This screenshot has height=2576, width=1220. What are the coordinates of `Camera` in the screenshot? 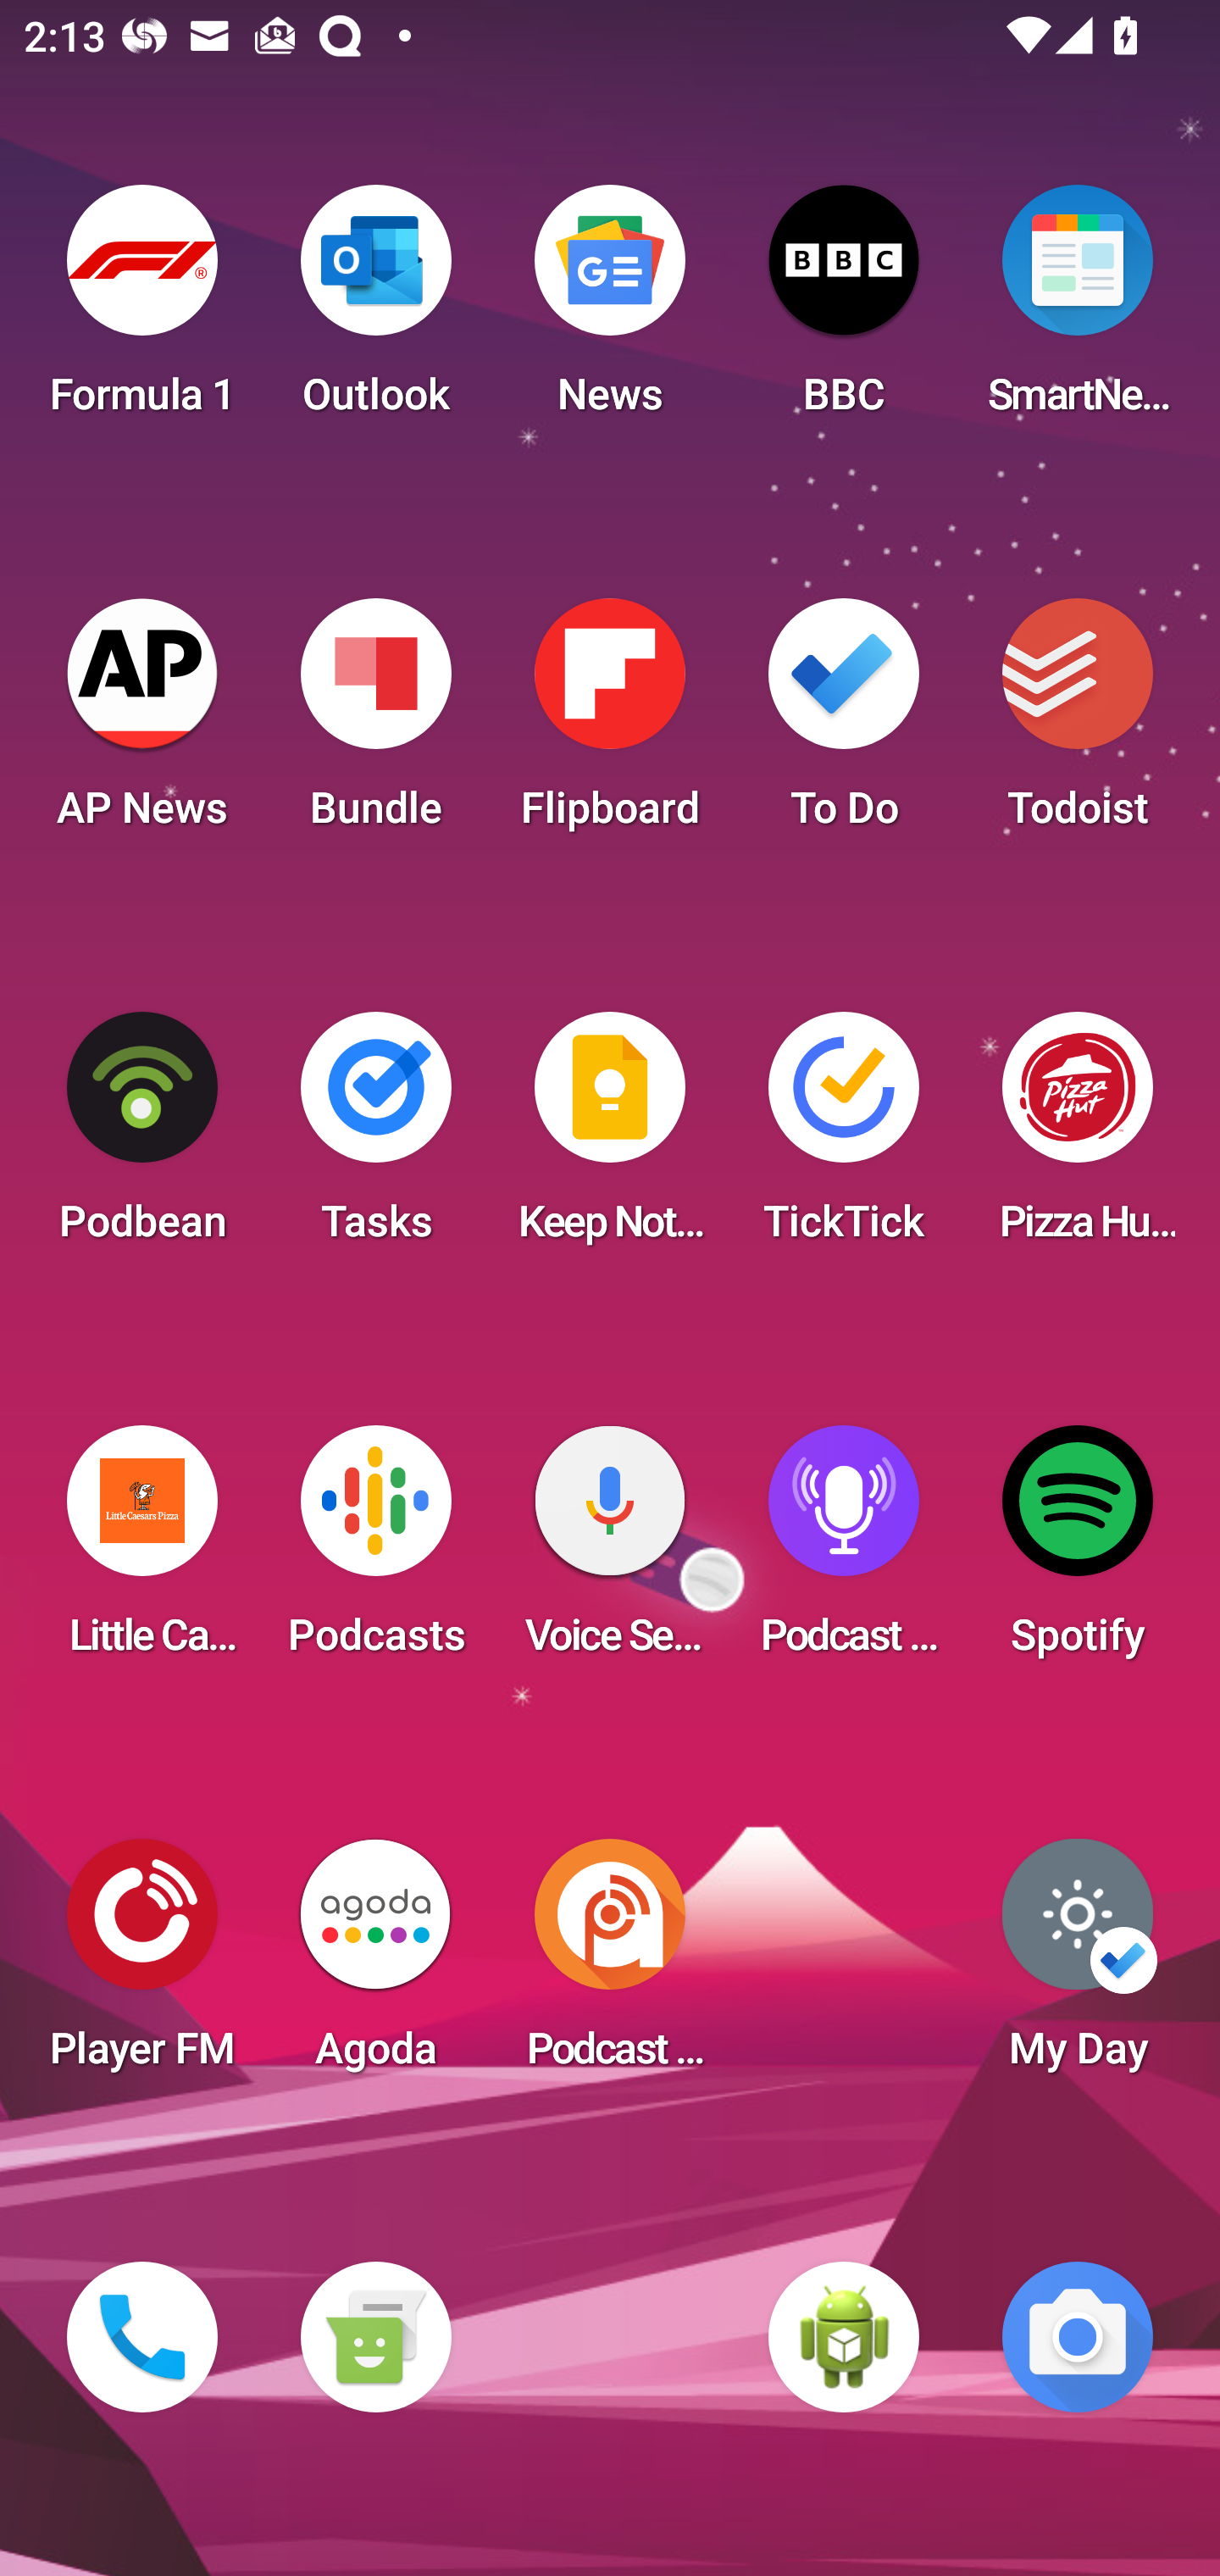 It's located at (1078, 2337).